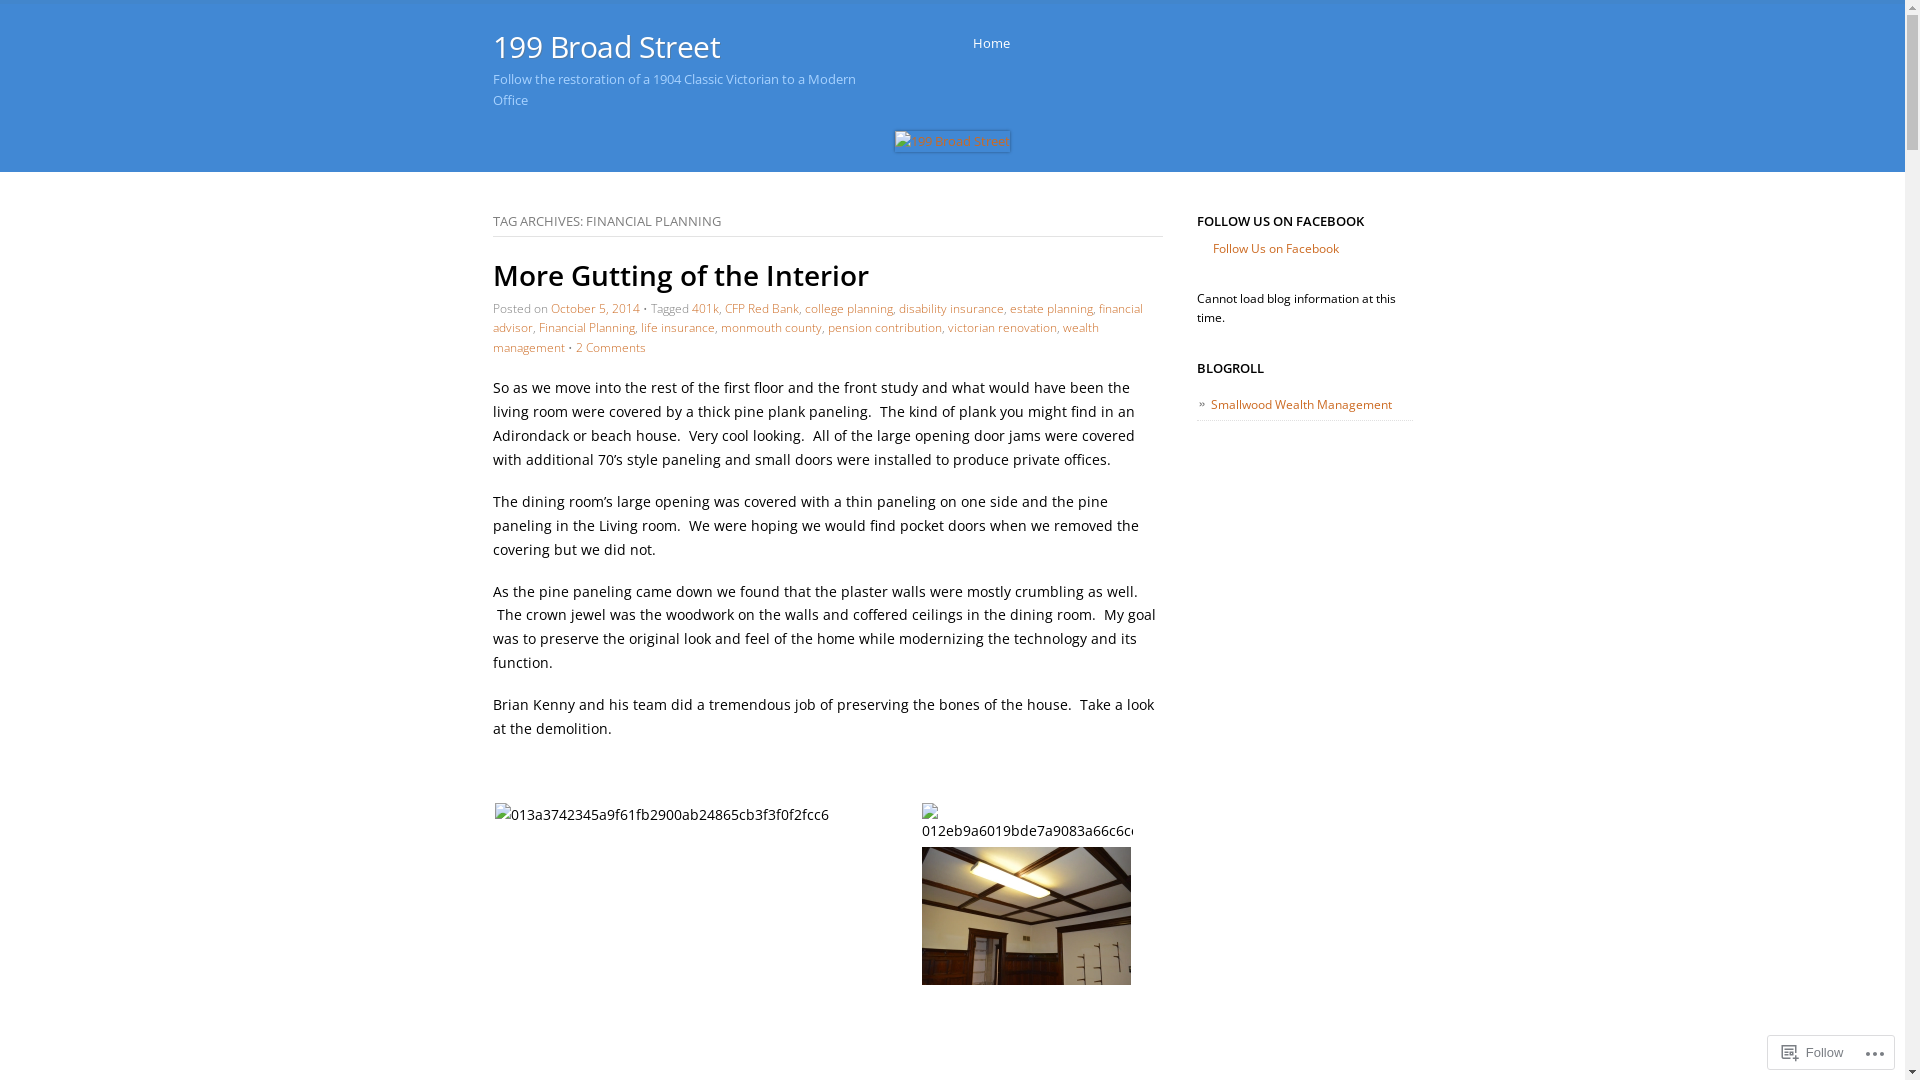 The width and height of the screenshot is (1920, 1080). What do you see at coordinates (950, 308) in the screenshot?
I see `disability insurance` at bounding box center [950, 308].